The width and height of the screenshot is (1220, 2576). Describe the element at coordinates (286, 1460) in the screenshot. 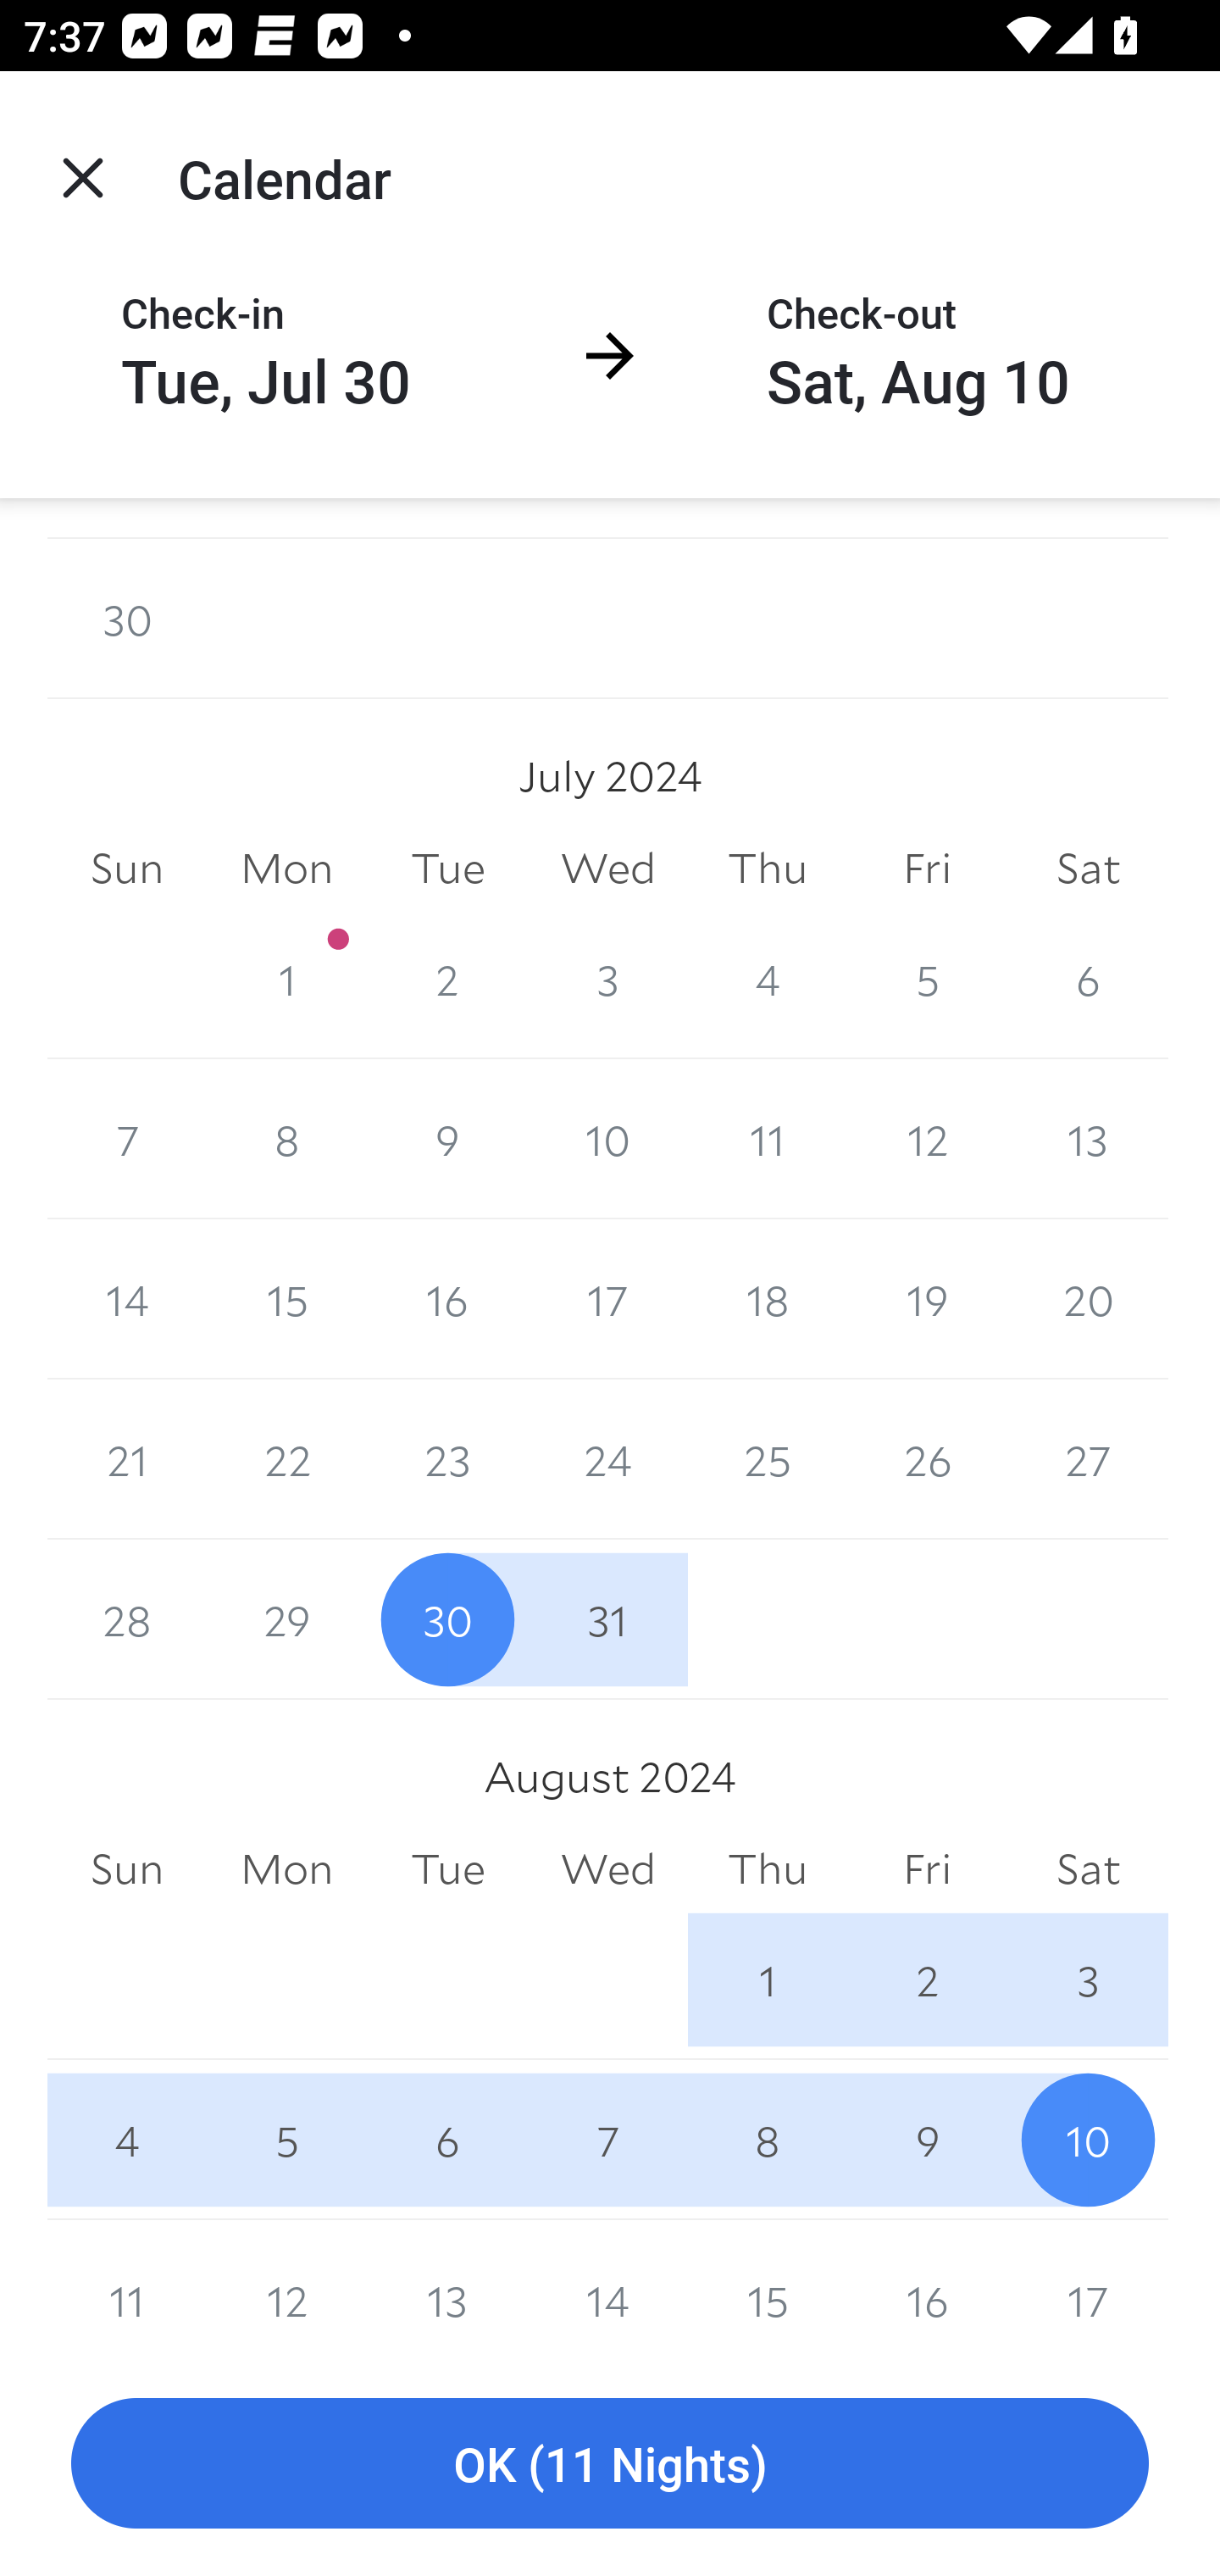

I see `22 22 July 2024` at that location.